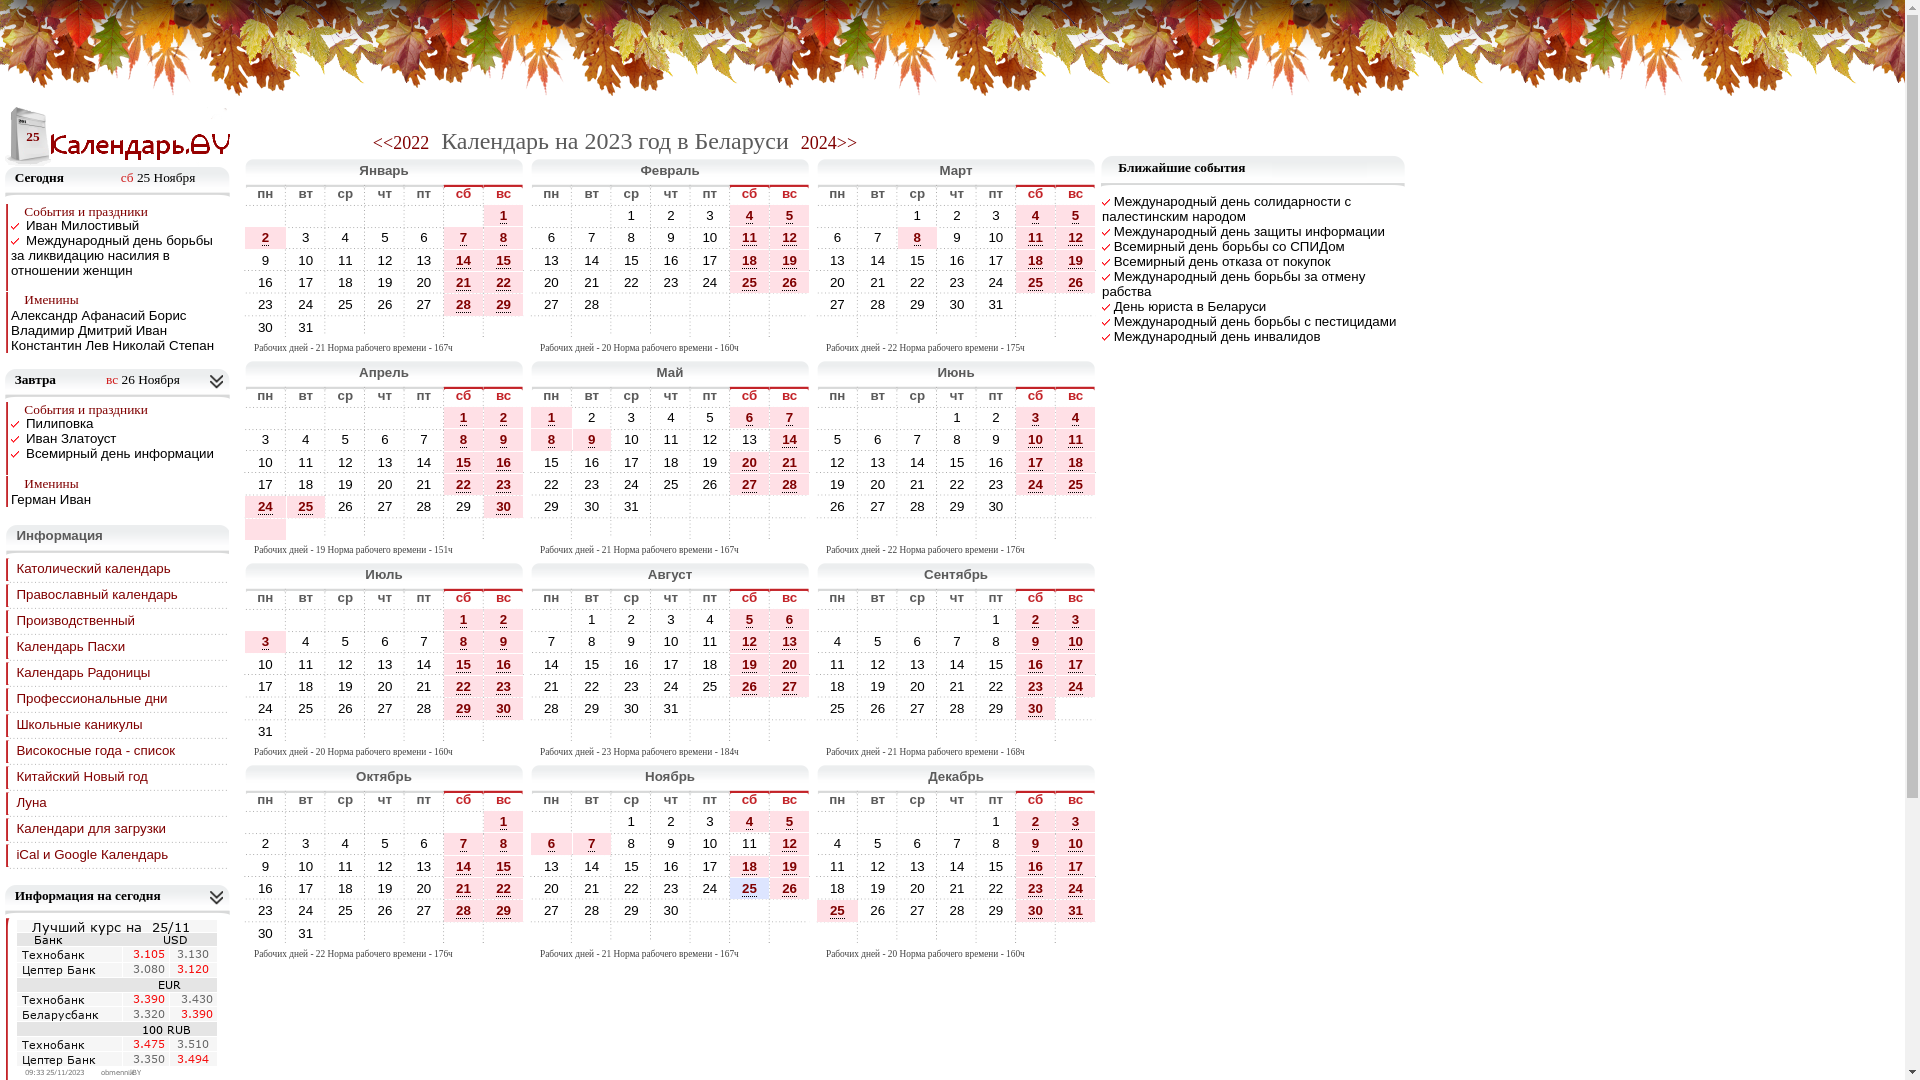 The height and width of the screenshot is (1080, 1920). Describe the element at coordinates (346, 484) in the screenshot. I see `19` at that location.